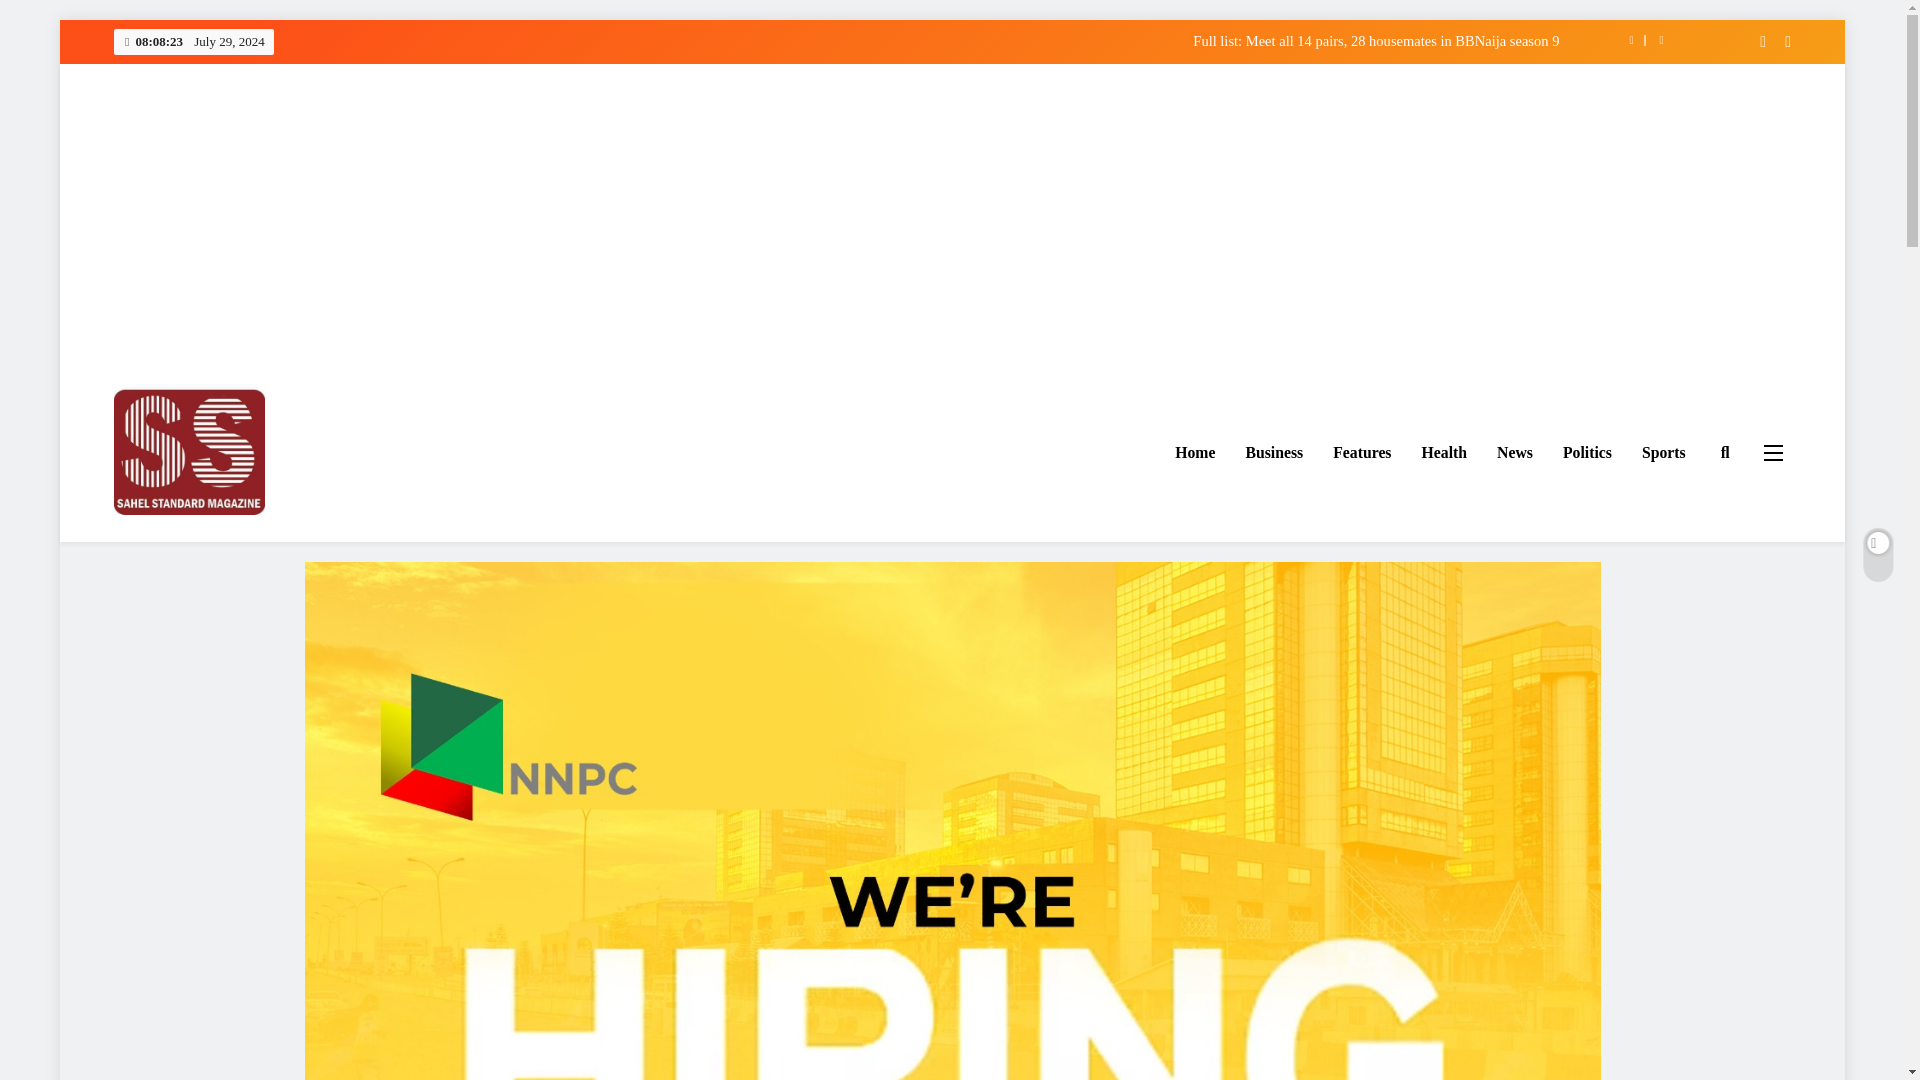 The image size is (1920, 1080). Describe the element at coordinates (1194, 452) in the screenshot. I see `Home` at that location.